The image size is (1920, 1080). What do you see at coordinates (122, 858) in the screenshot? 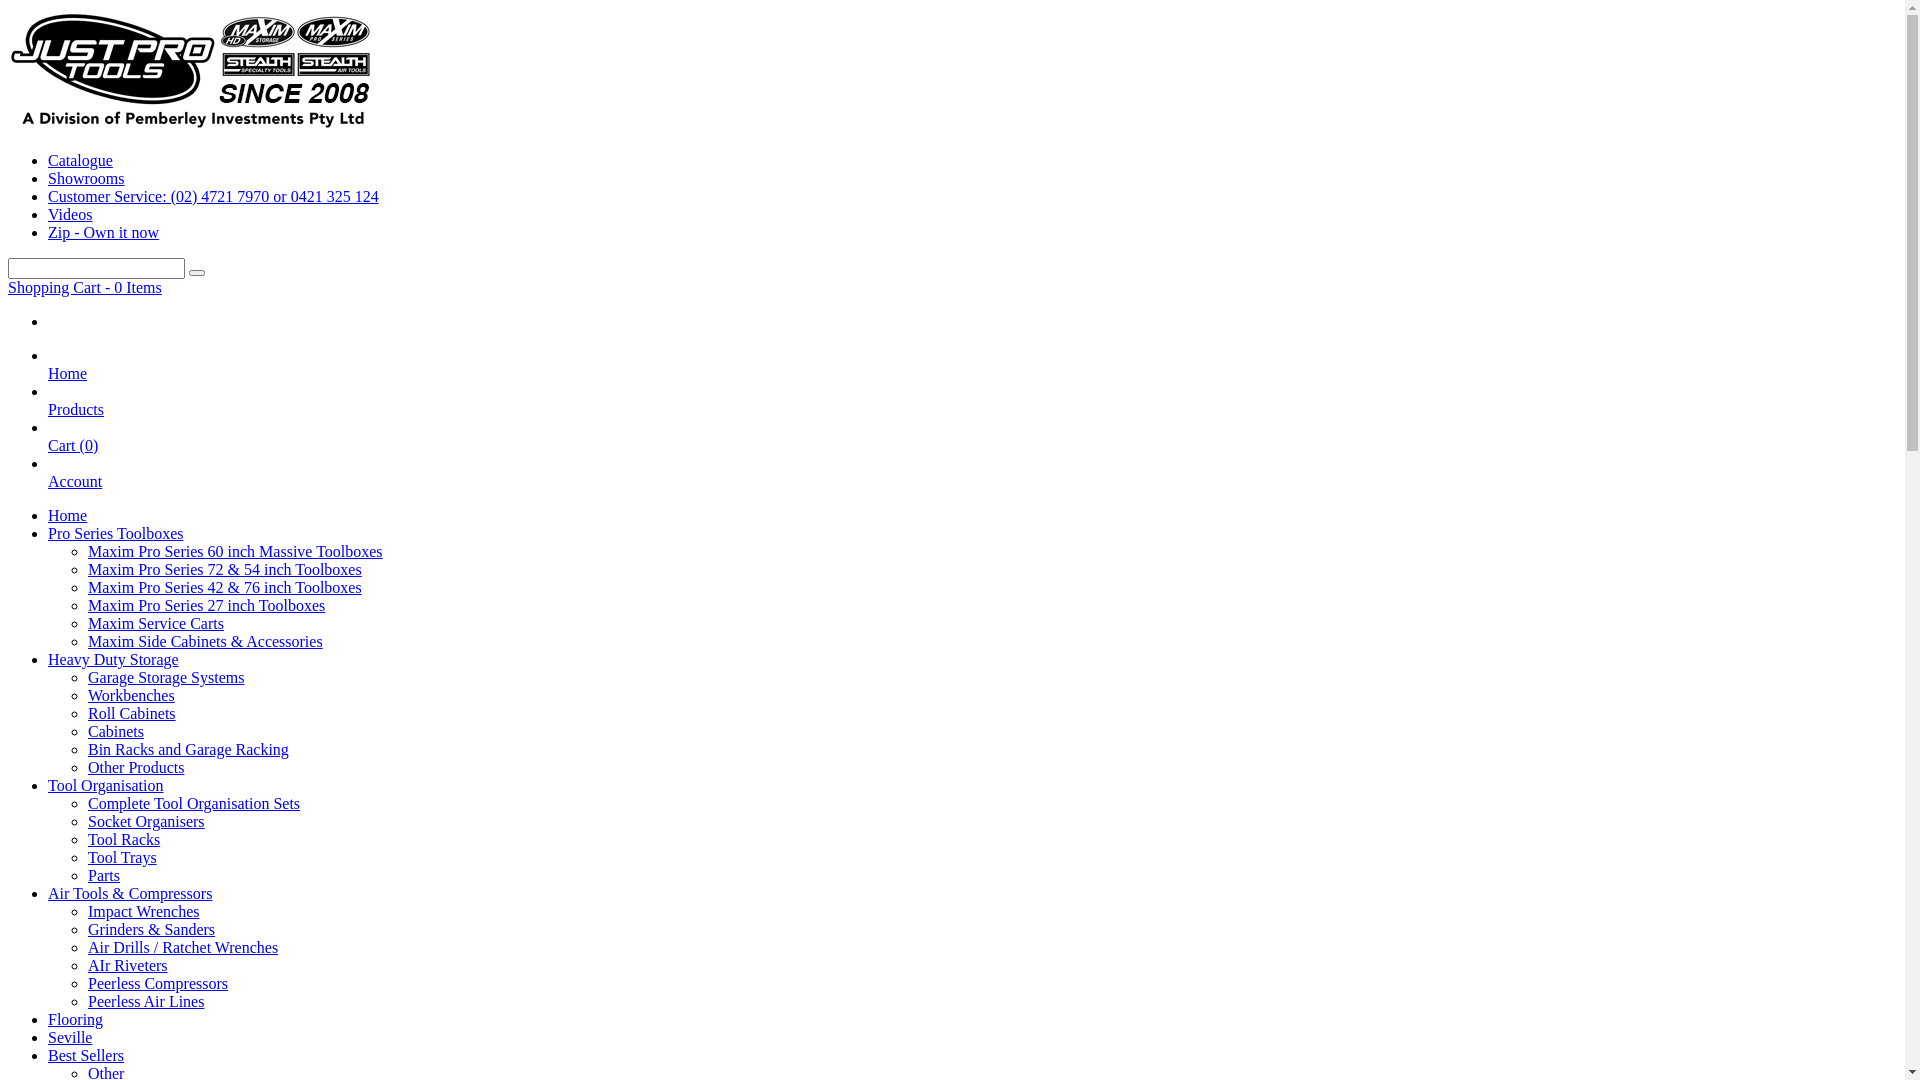
I see `Tool Trays` at bounding box center [122, 858].